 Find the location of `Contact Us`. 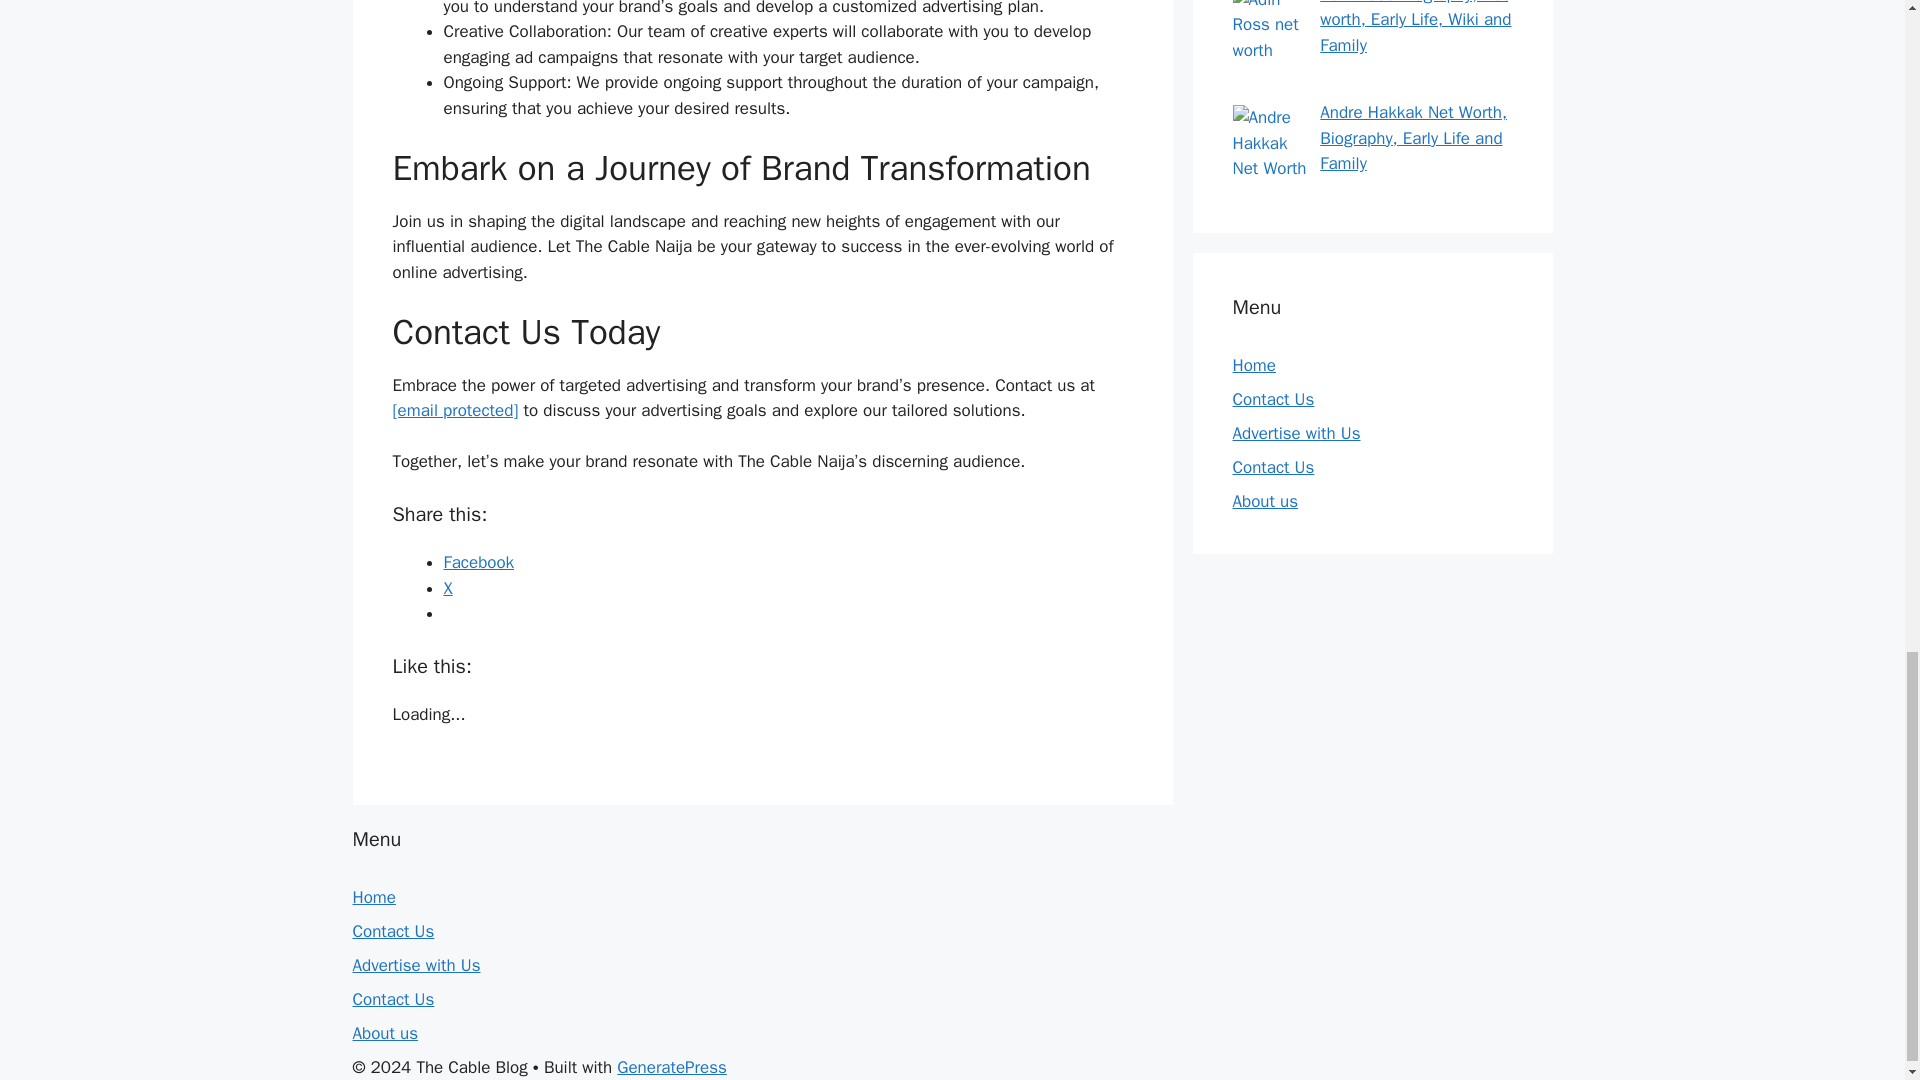

Contact Us is located at coordinates (392, 999).